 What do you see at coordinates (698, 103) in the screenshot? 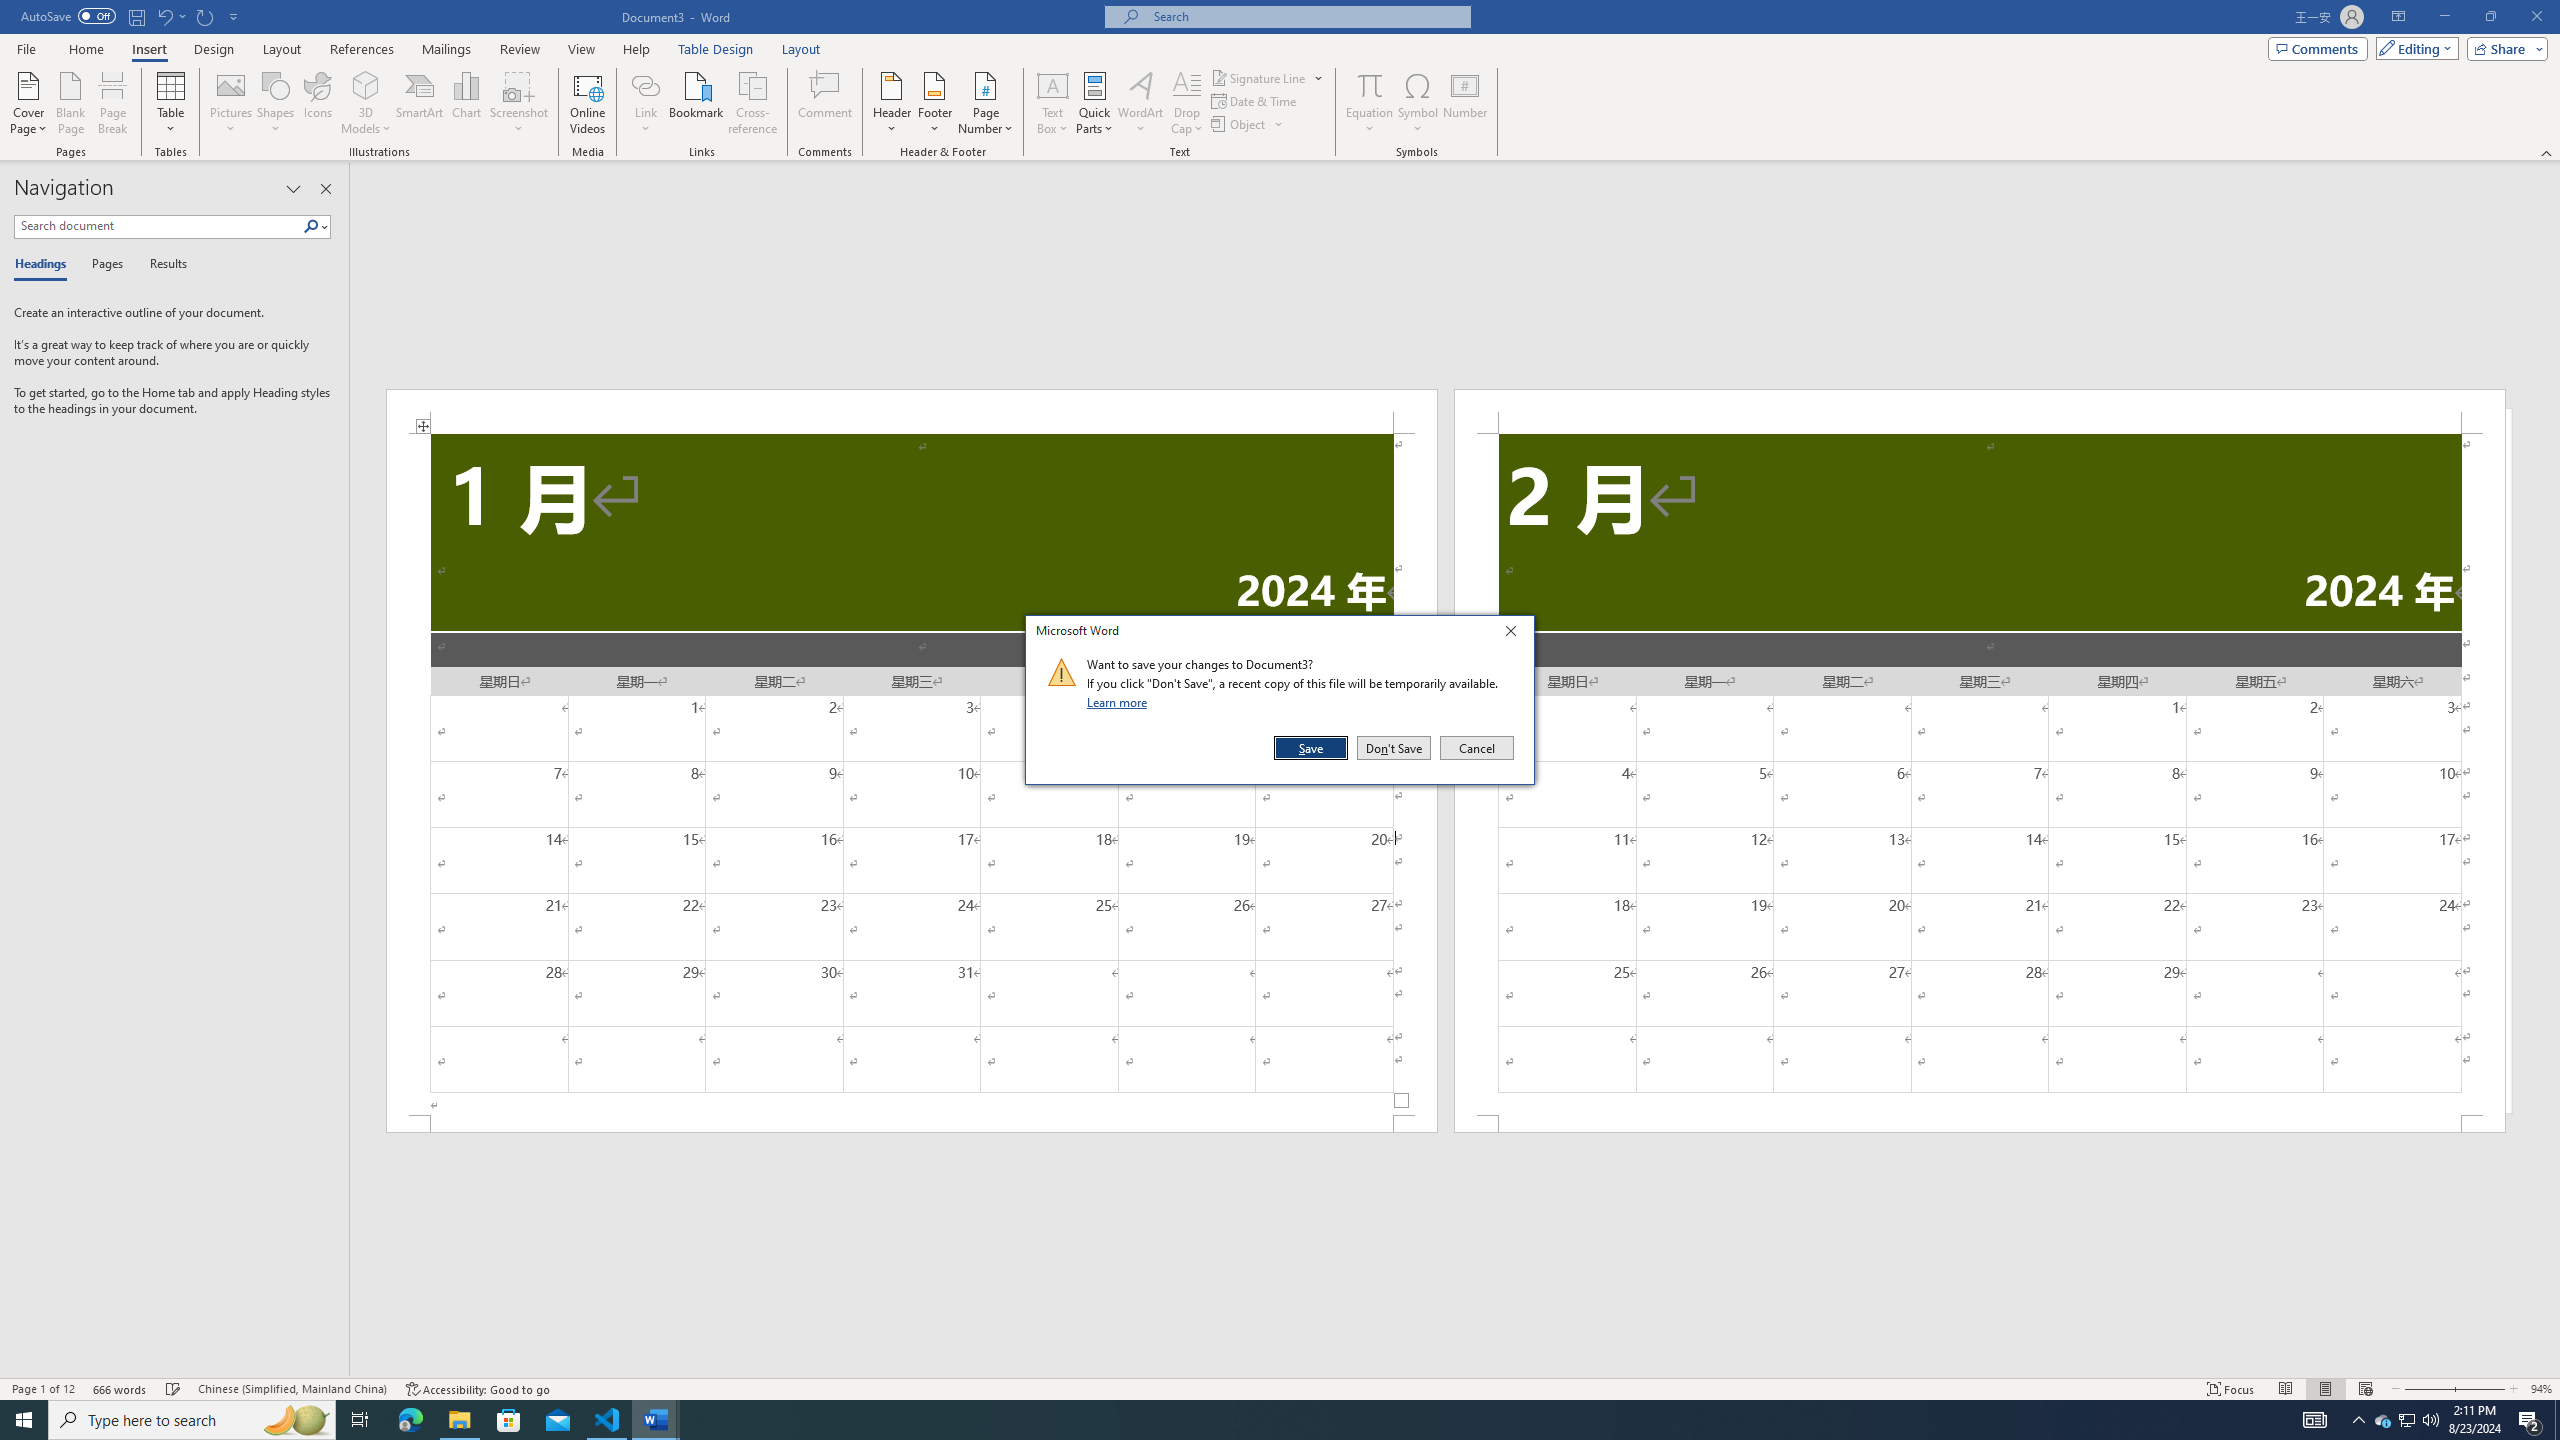
I see `Bookmark...` at bounding box center [698, 103].